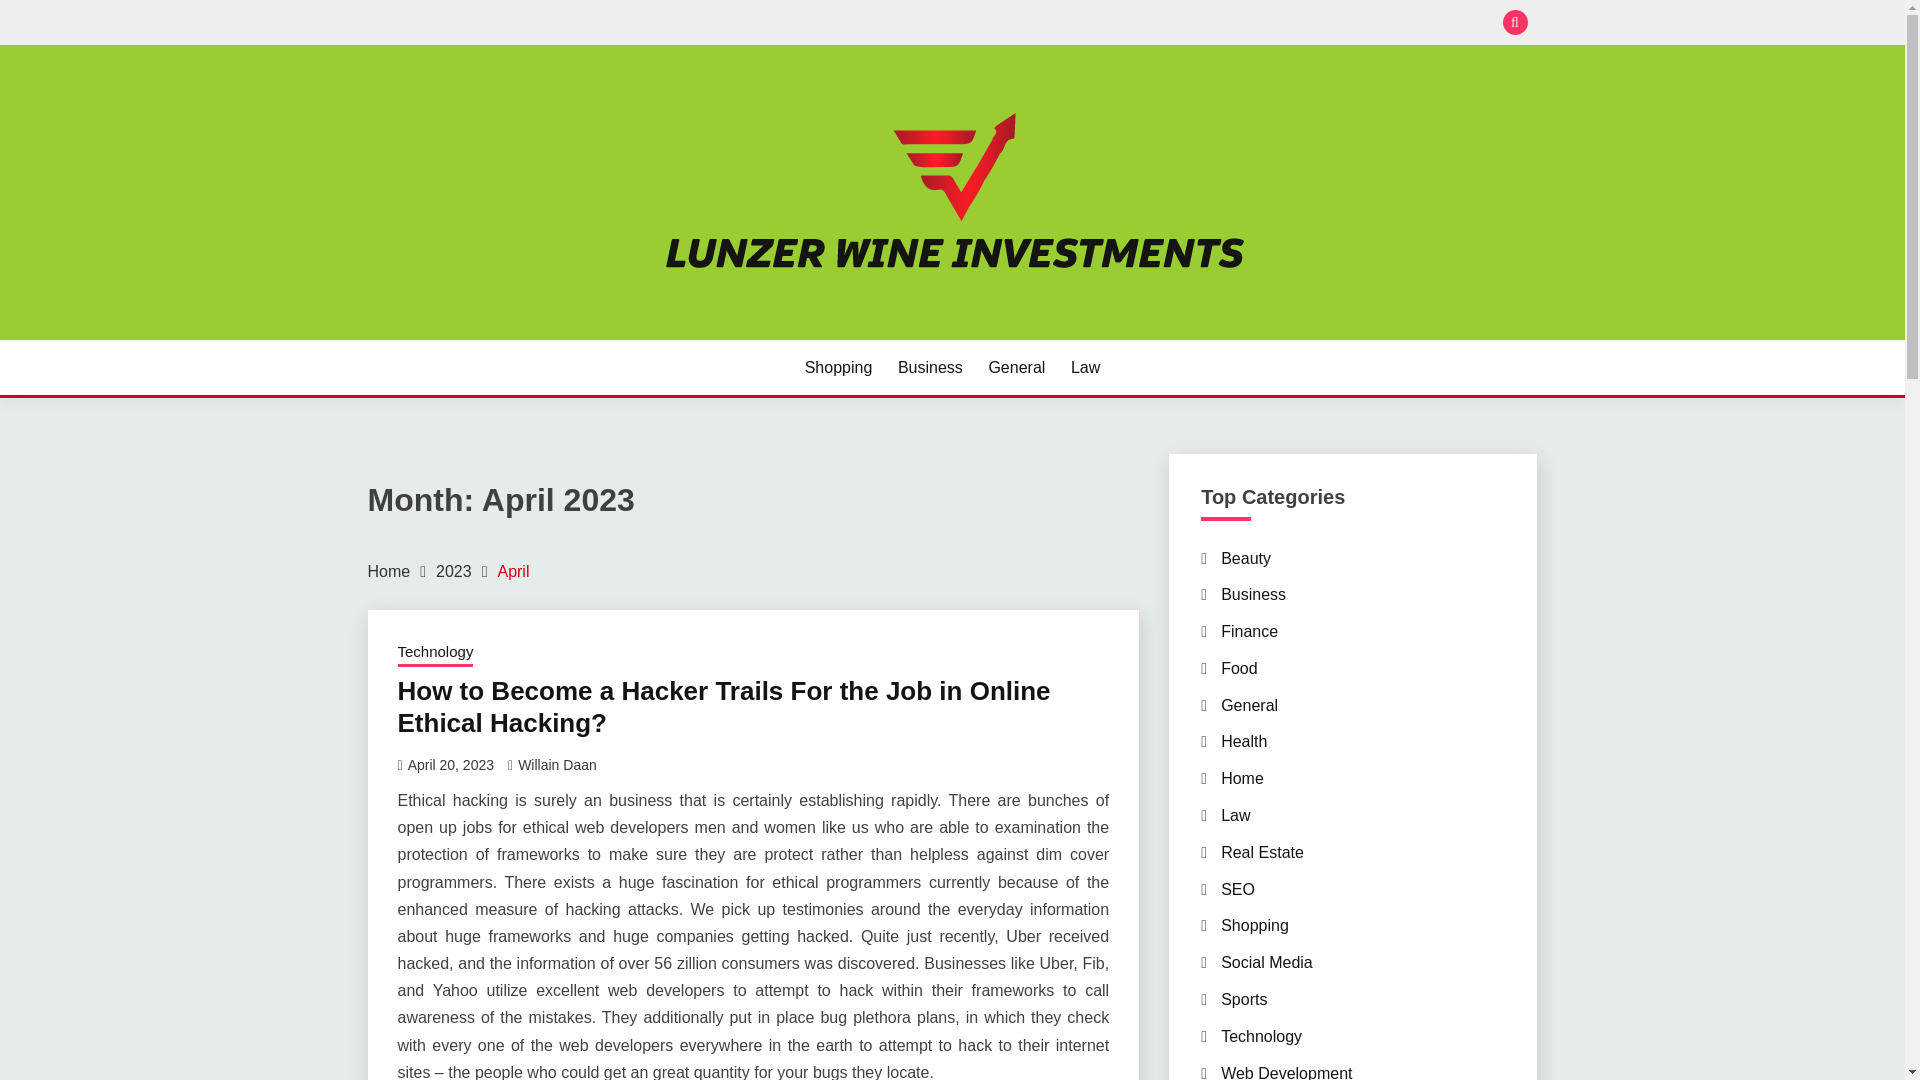 The height and width of the screenshot is (1080, 1920). I want to click on Finance, so click(1250, 632).